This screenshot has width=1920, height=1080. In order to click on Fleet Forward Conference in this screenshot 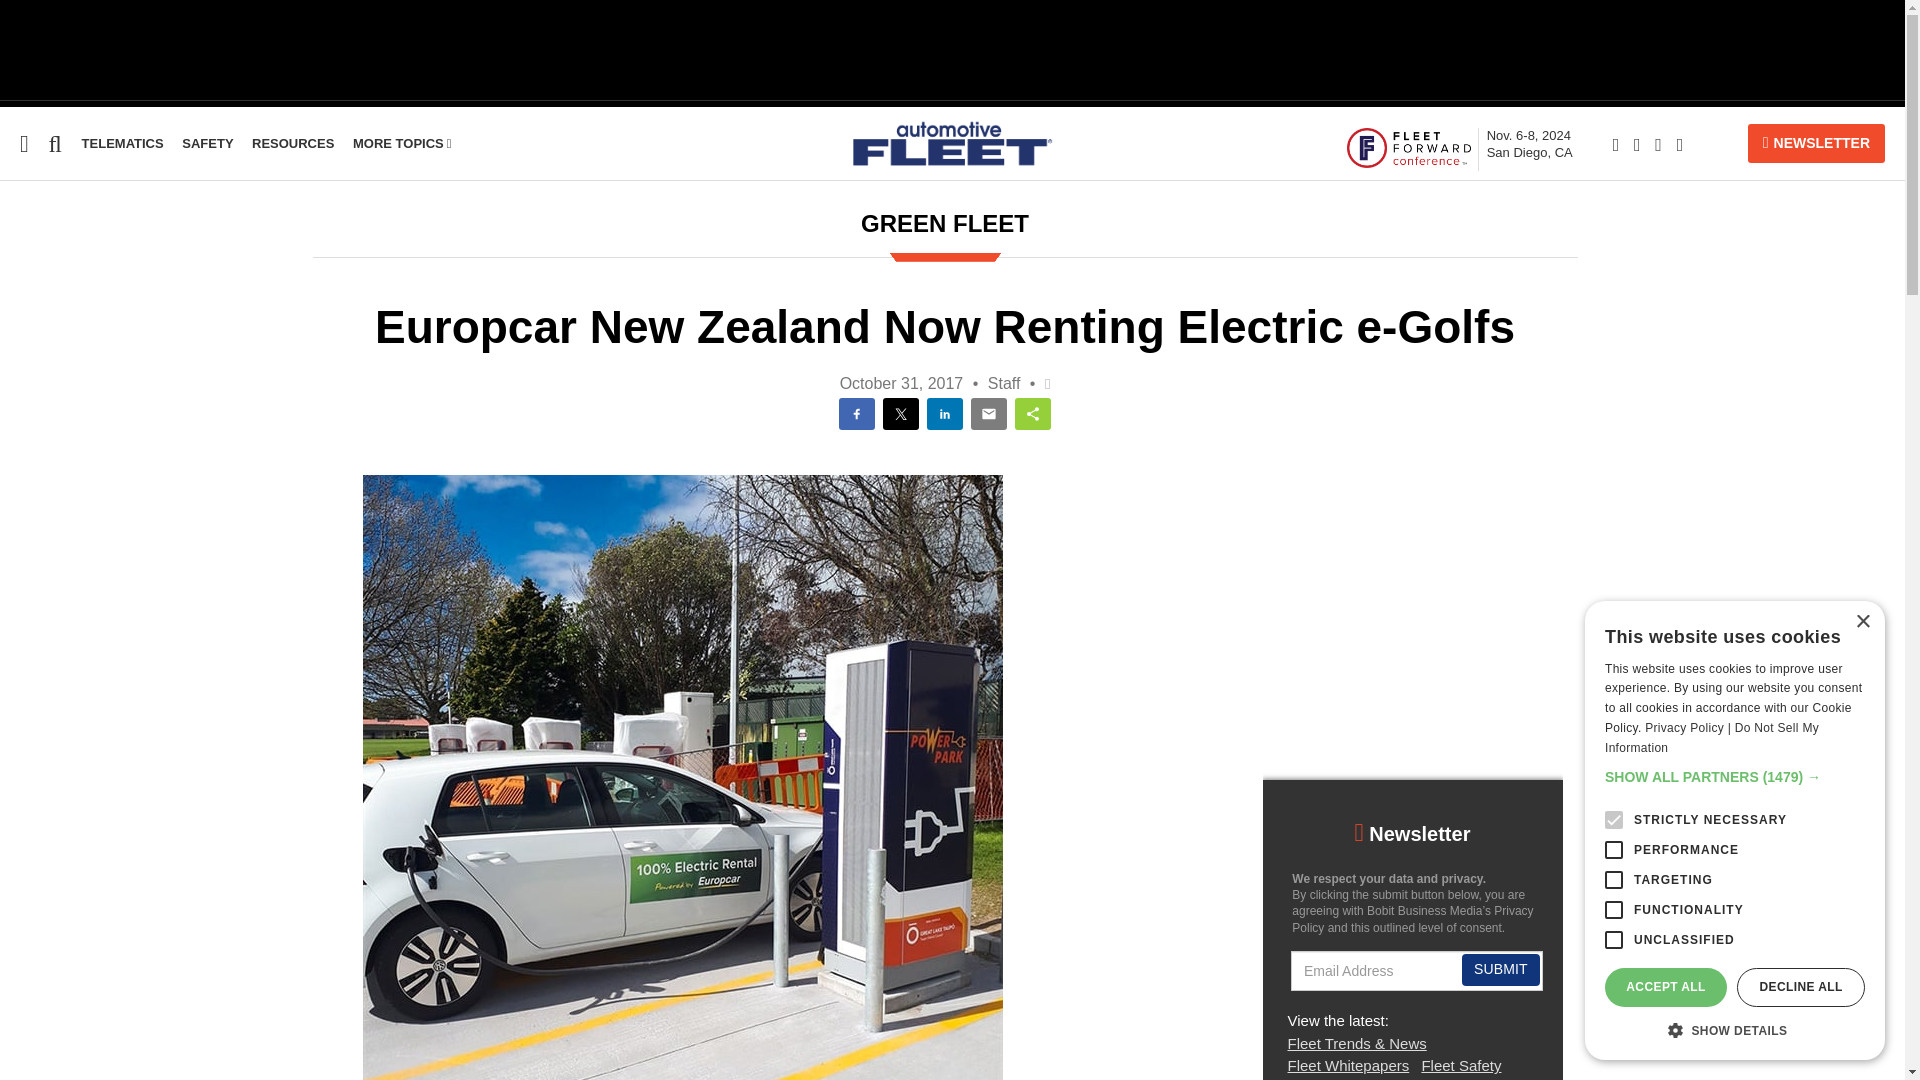, I will do `click(402, 144)`.